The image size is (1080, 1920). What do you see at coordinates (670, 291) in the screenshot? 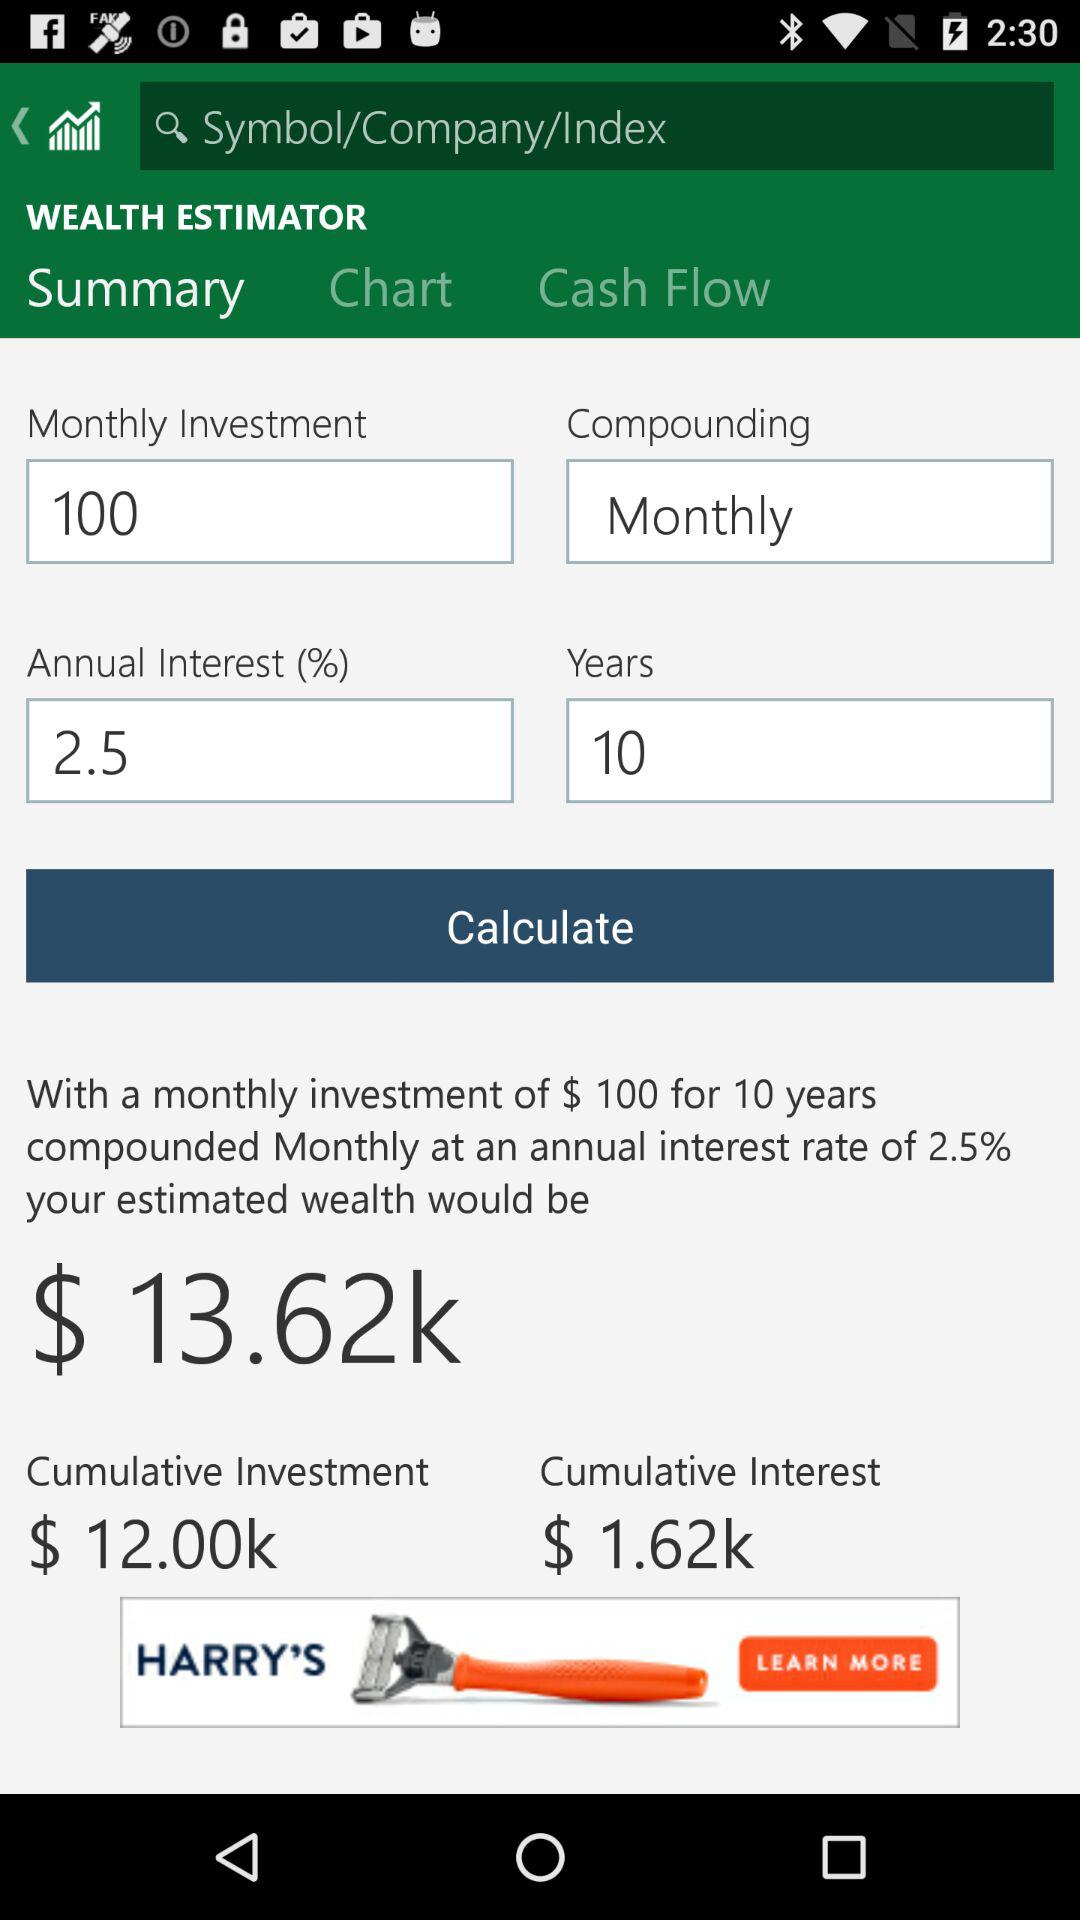
I see `select the item to the right of chart icon` at bounding box center [670, 291].